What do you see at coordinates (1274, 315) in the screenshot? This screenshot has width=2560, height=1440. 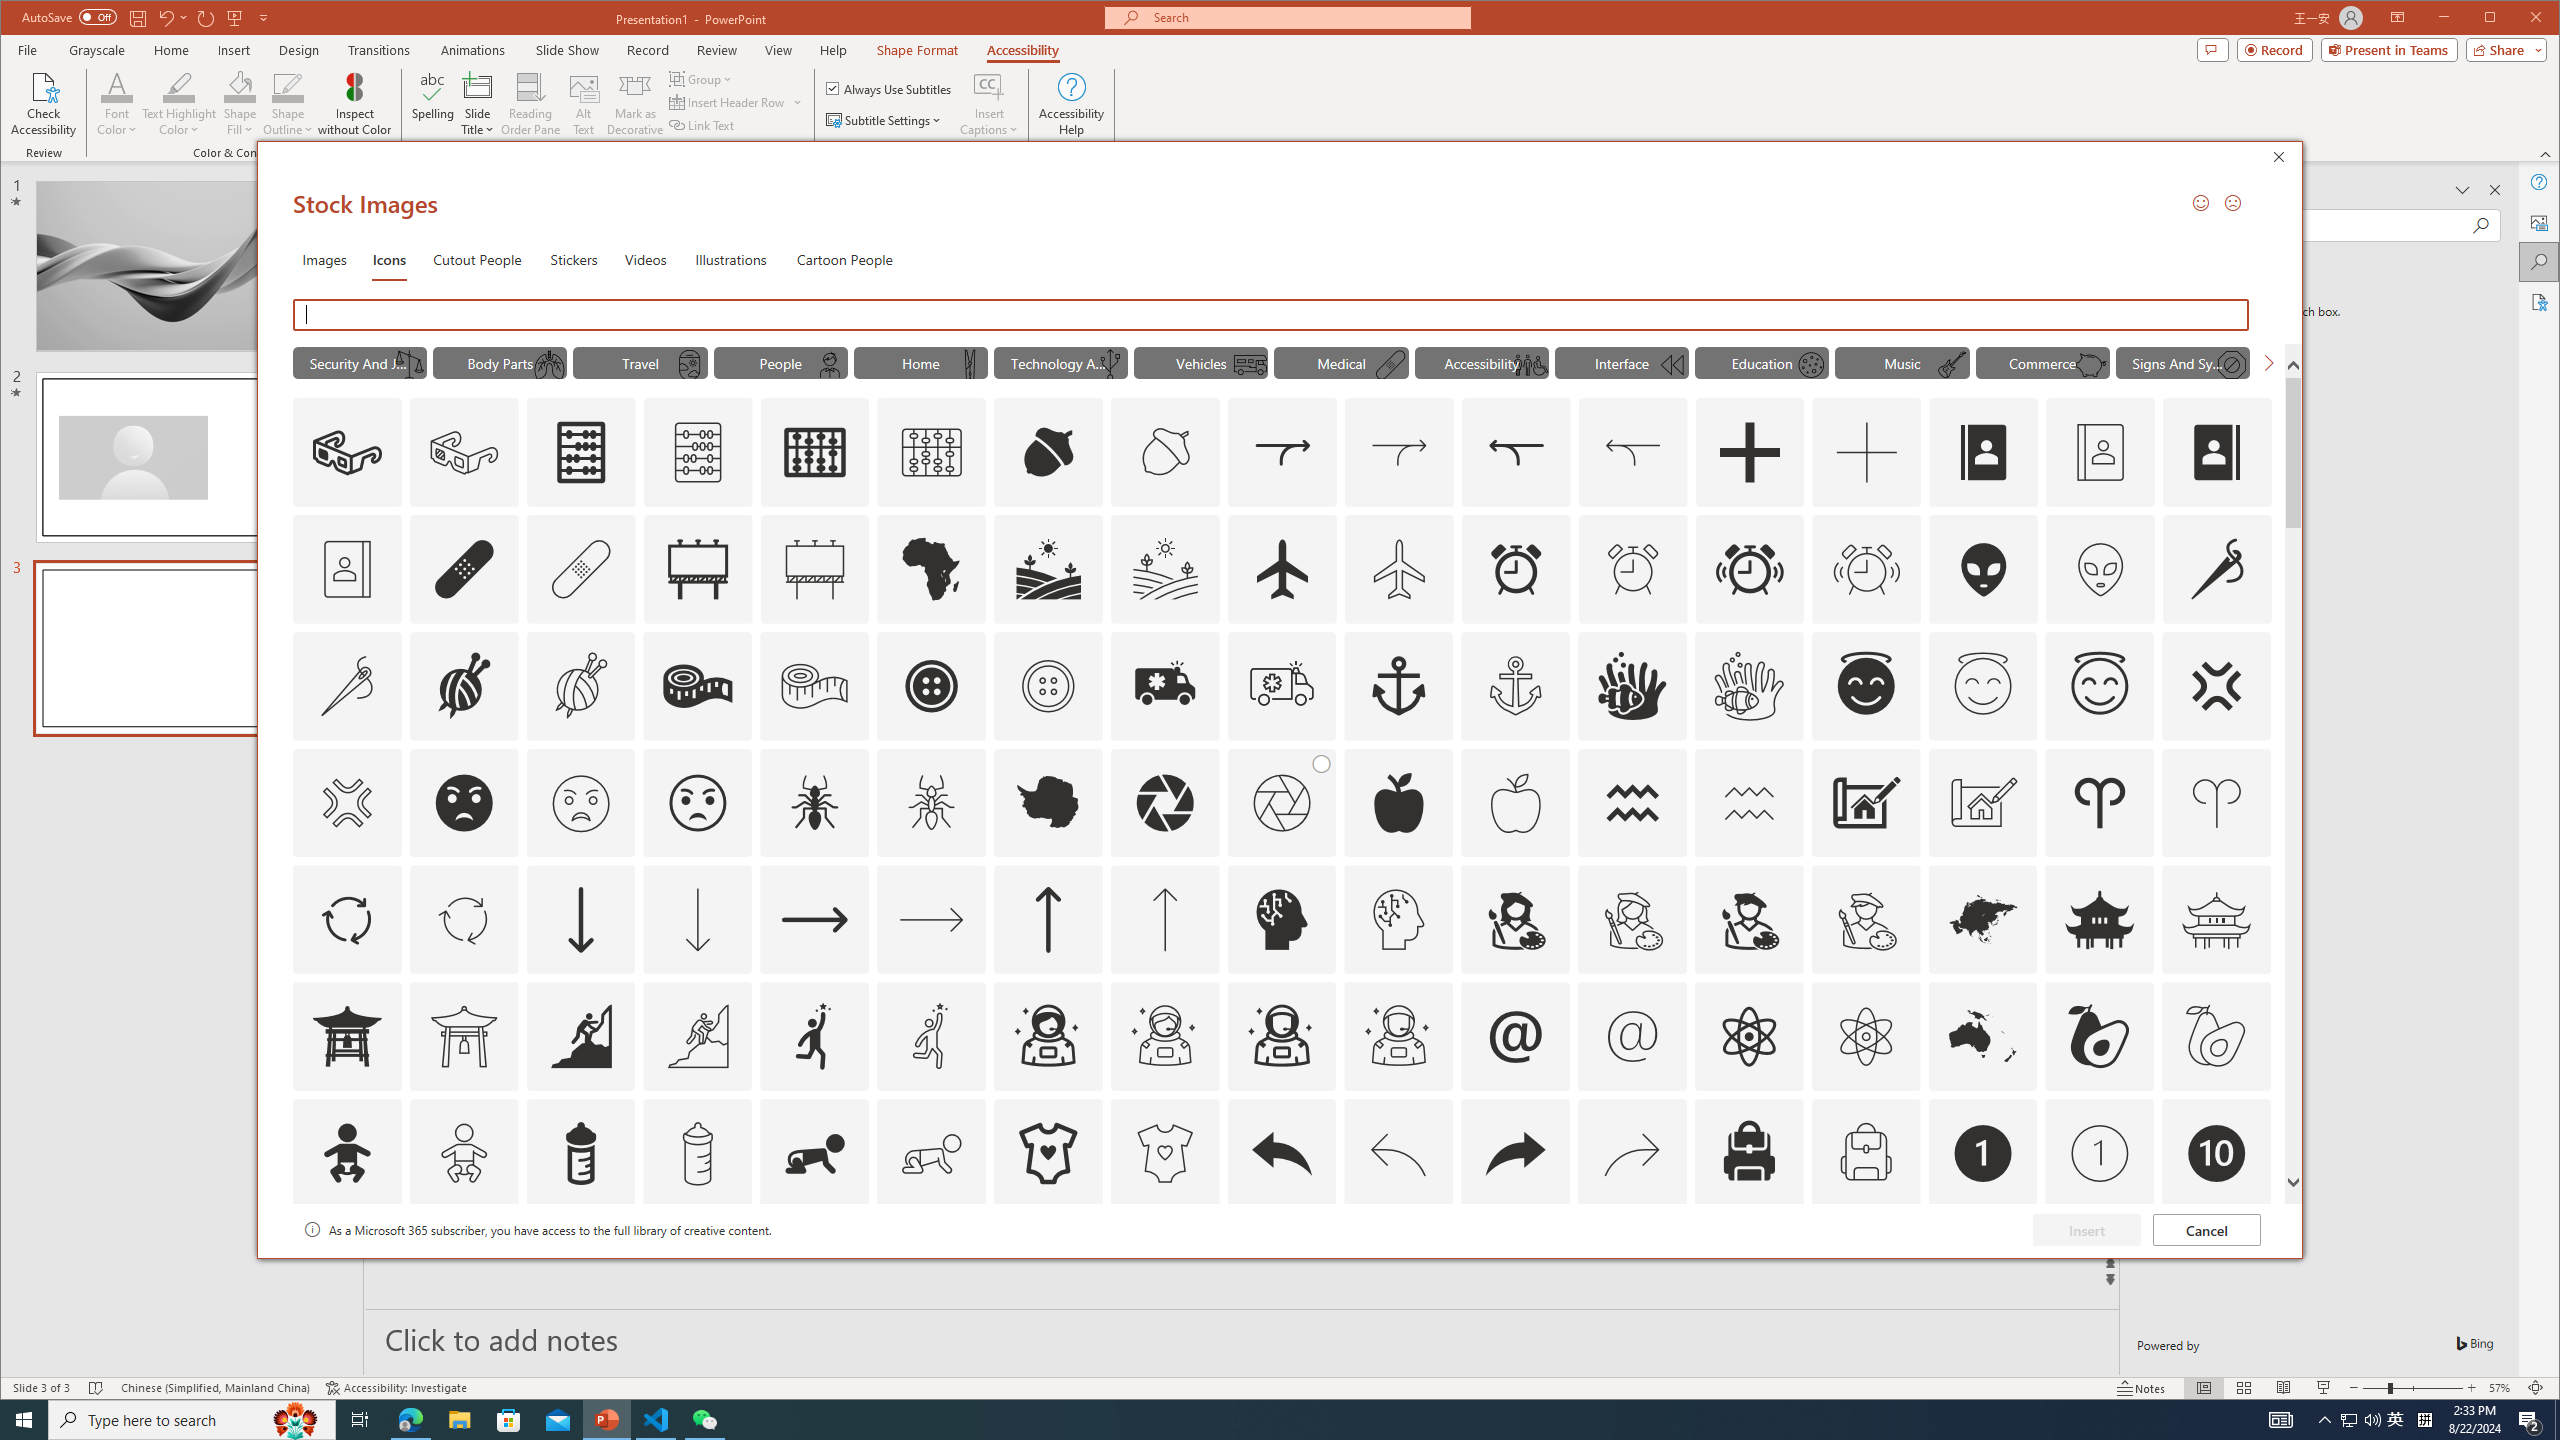 I see `Search Icons` at bounding box center [1274, 315].